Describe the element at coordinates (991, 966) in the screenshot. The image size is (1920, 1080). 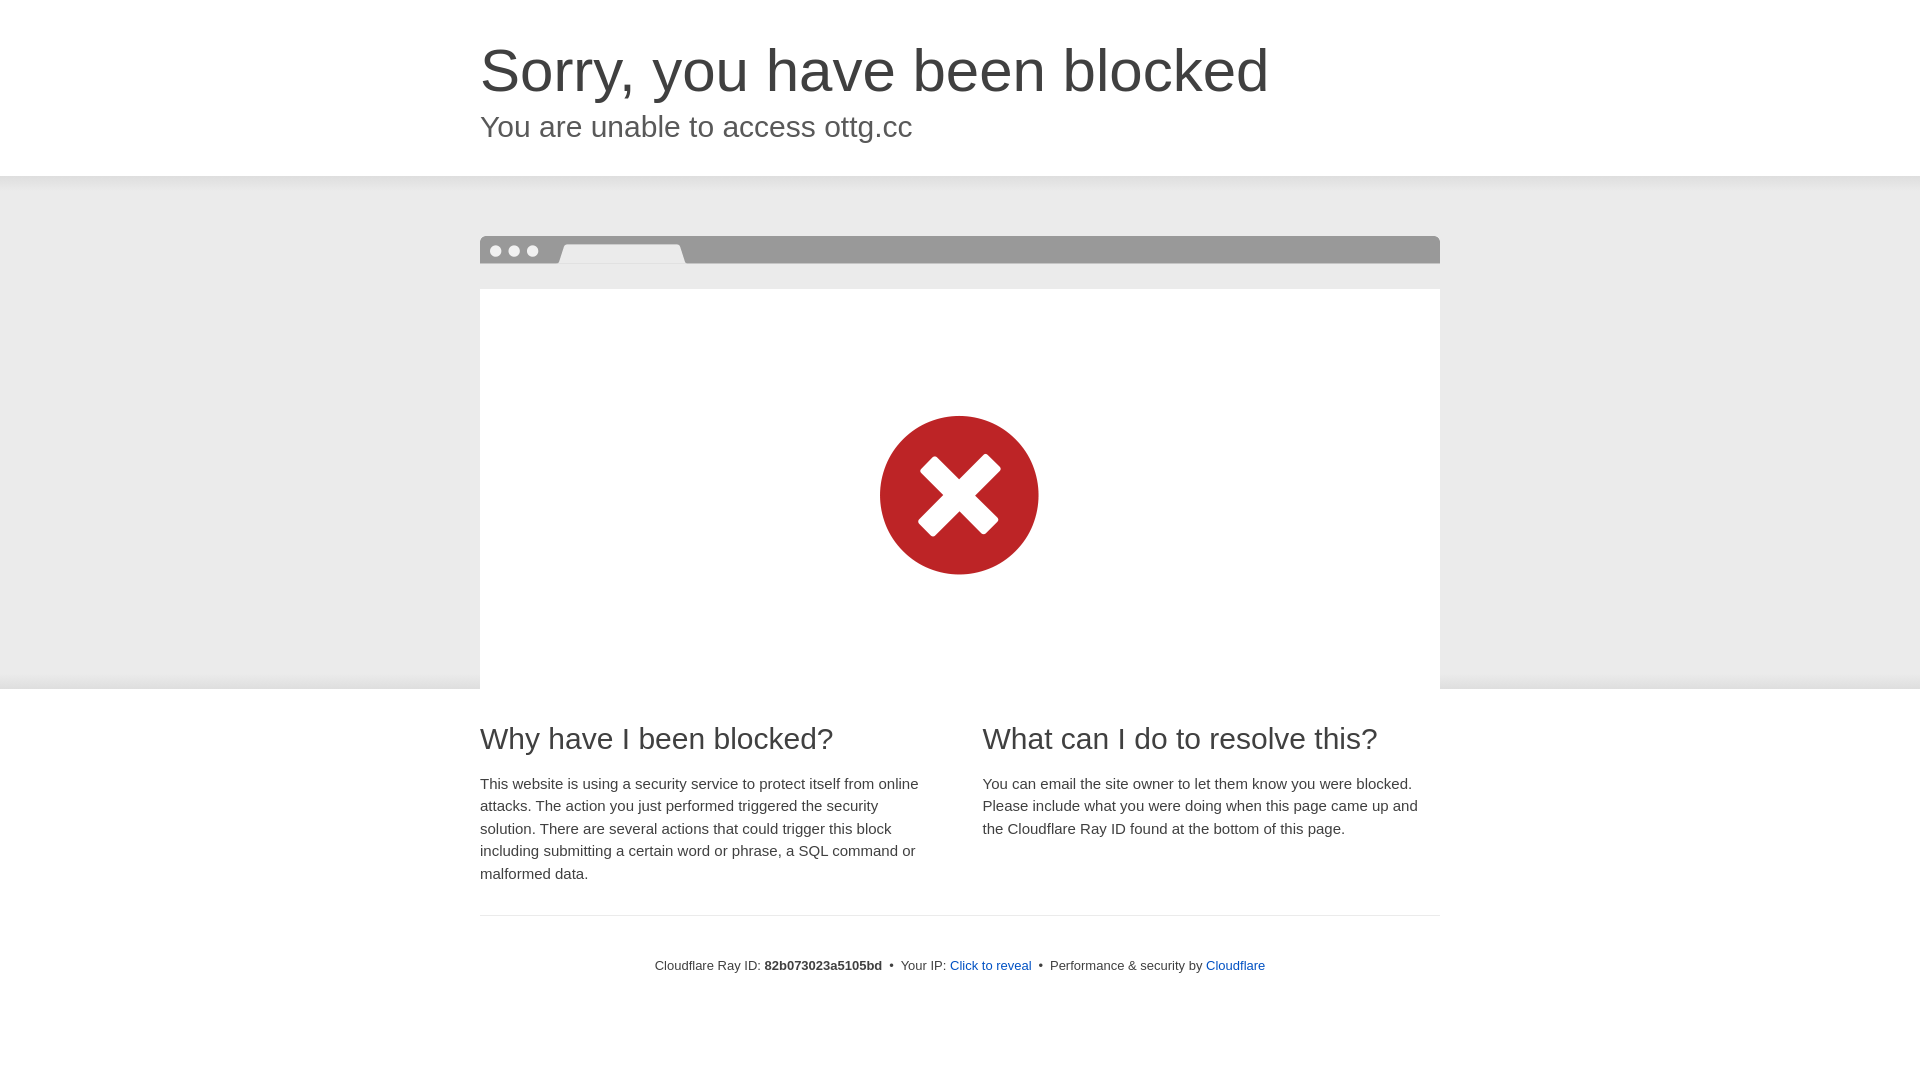
I see `Click to reveal` at that location.